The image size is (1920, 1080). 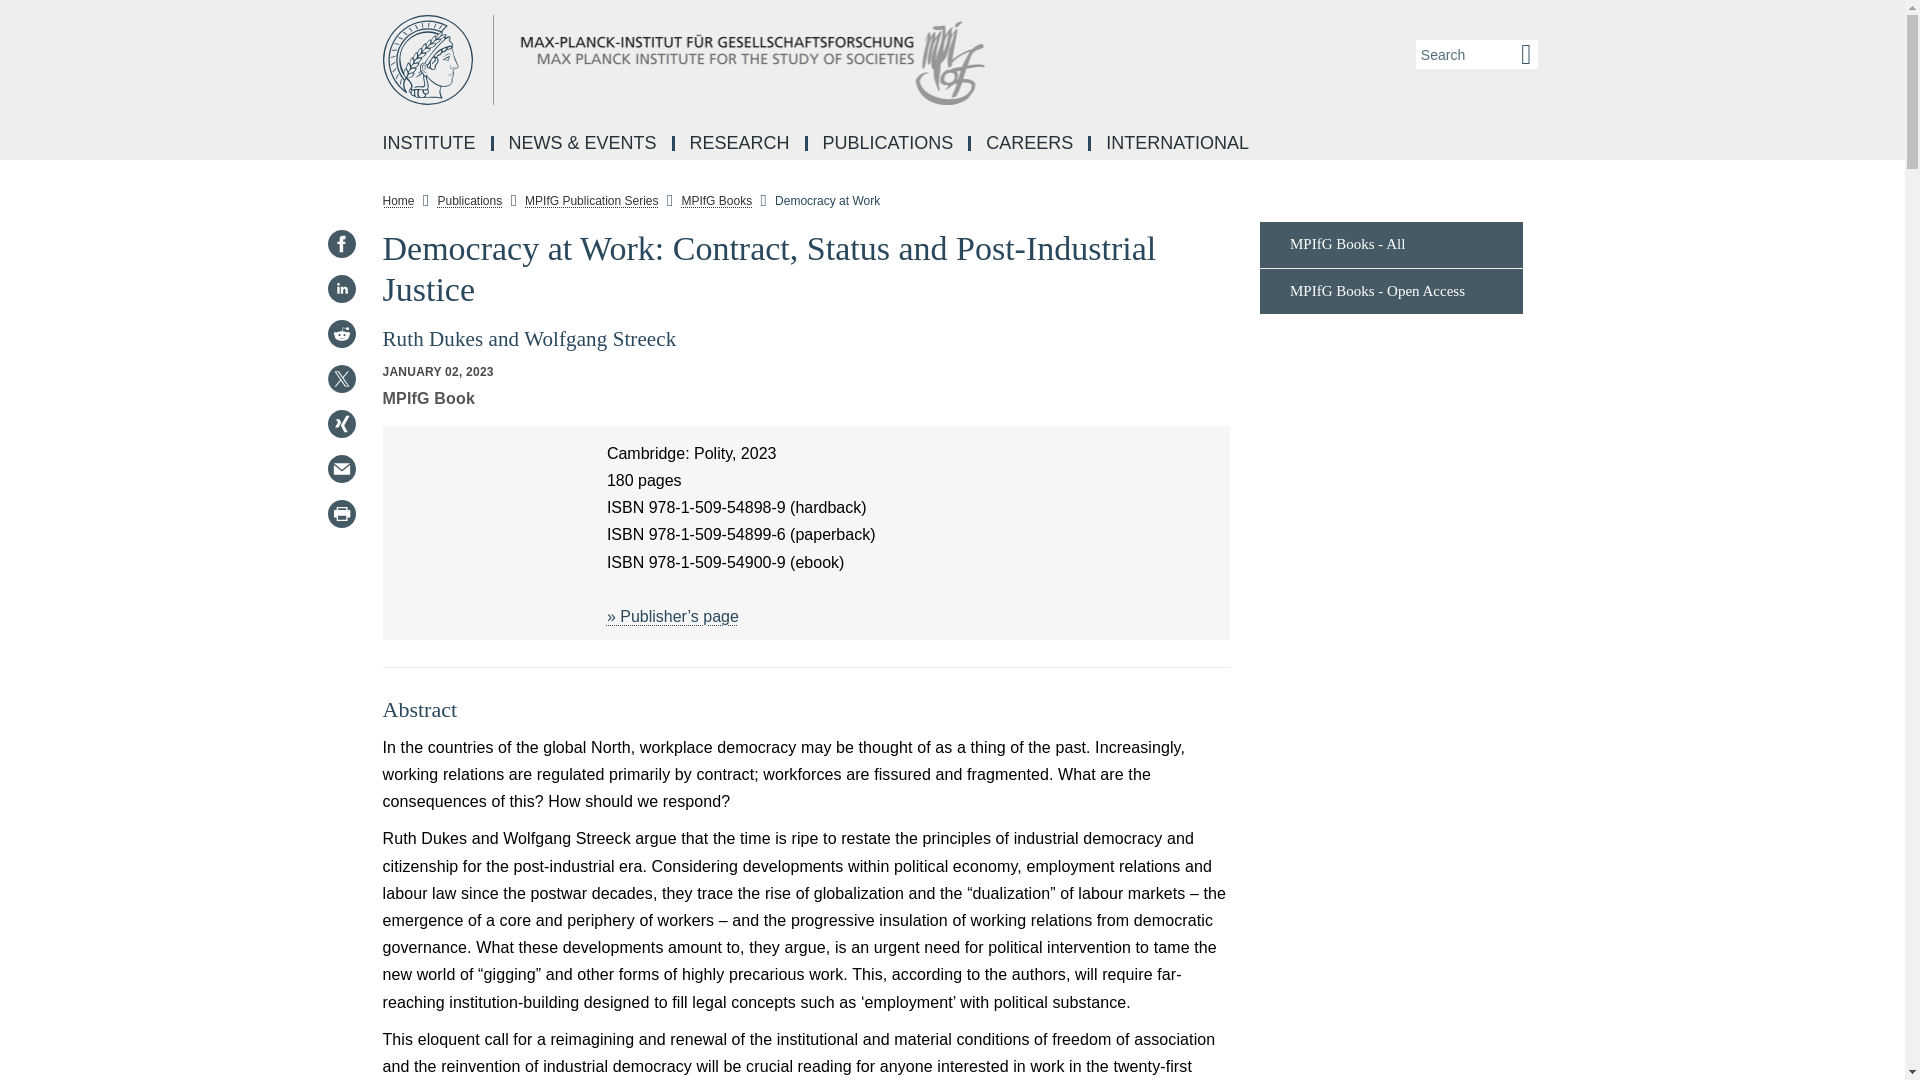 What do you see at coordinates (340, 244) in the screenshot?
I see `Facebook` at bounding box center [340, 244].